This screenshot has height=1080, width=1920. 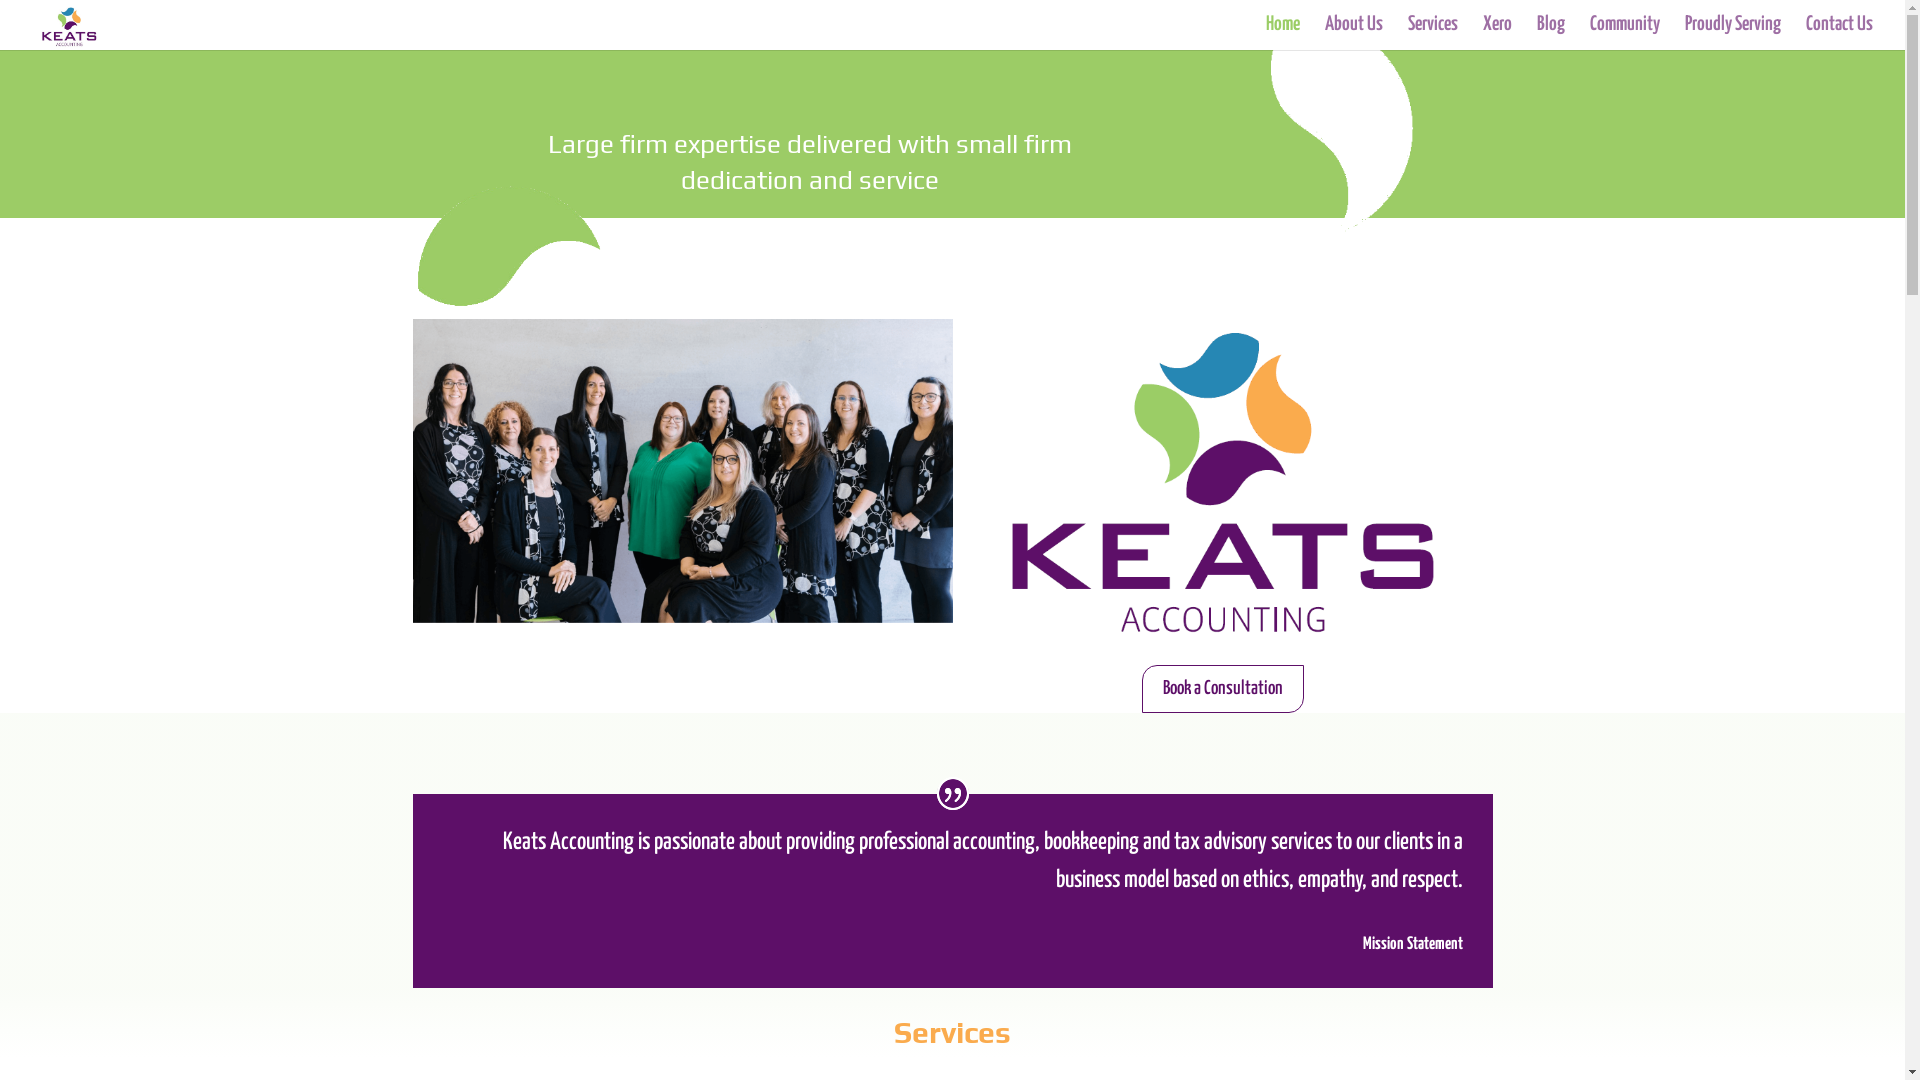 What do you see at coordinates (1840, 34) in the screenshot?
I see `Contact Us` at bounding box center [1840, 34].